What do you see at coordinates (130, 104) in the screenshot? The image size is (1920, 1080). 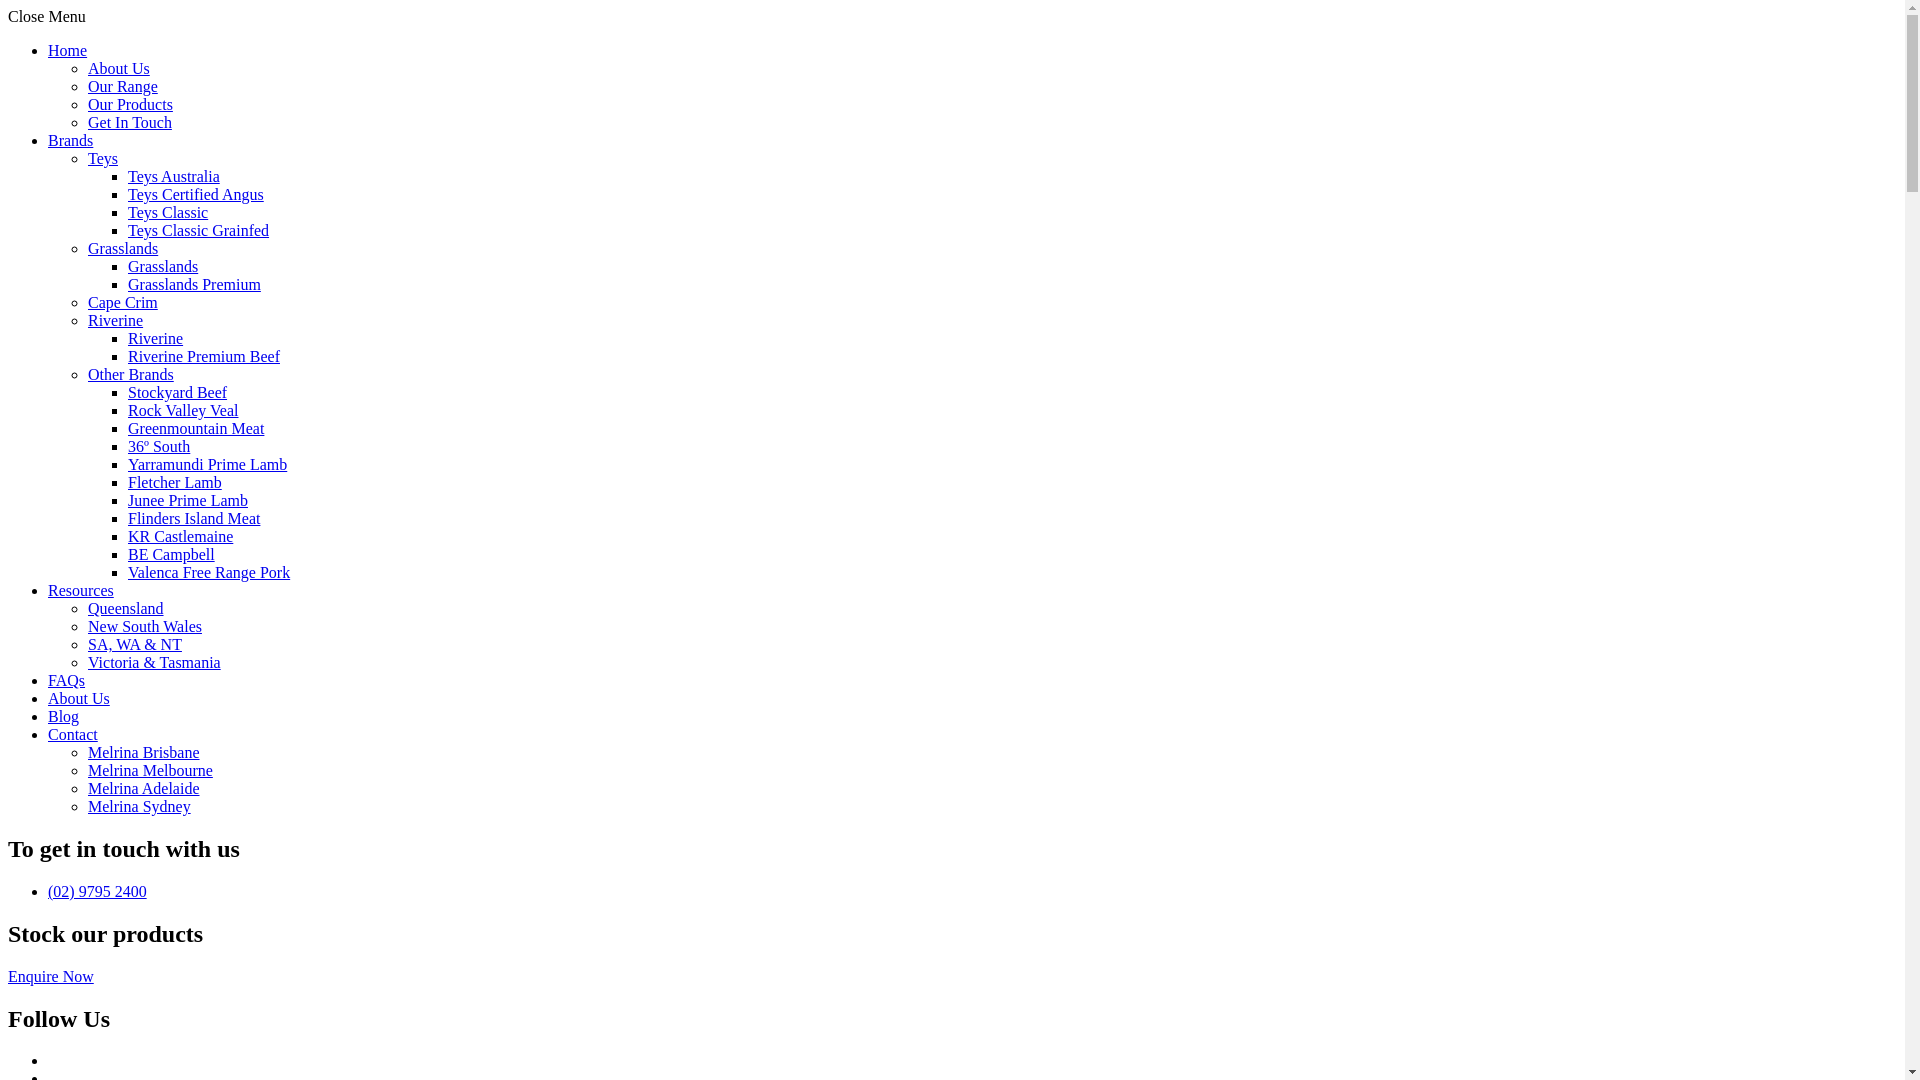 I see `Our Products` at bounding box center [130, 104].